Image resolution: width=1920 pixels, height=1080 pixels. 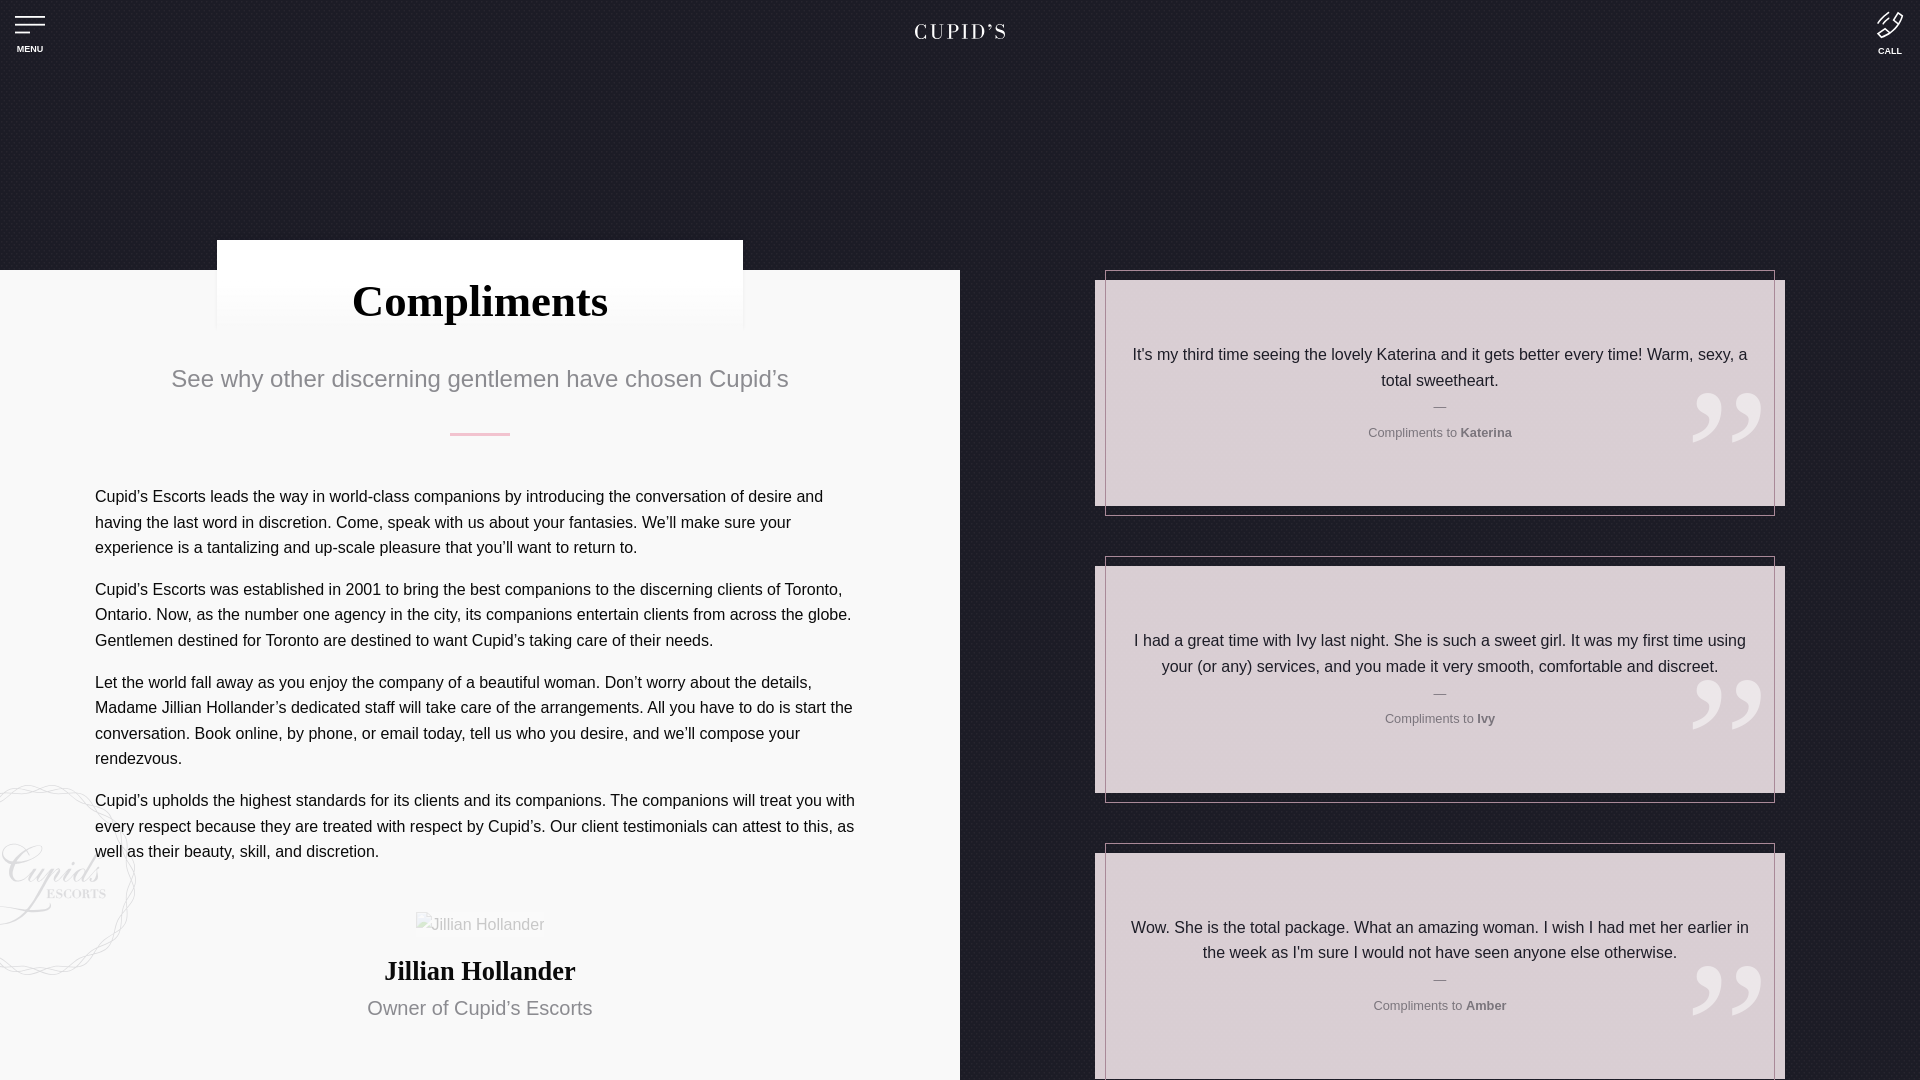 What do you see at coordinates (1486, 432) in the screenshot?
I see `Katerina` at bounding box center [1486, 432].